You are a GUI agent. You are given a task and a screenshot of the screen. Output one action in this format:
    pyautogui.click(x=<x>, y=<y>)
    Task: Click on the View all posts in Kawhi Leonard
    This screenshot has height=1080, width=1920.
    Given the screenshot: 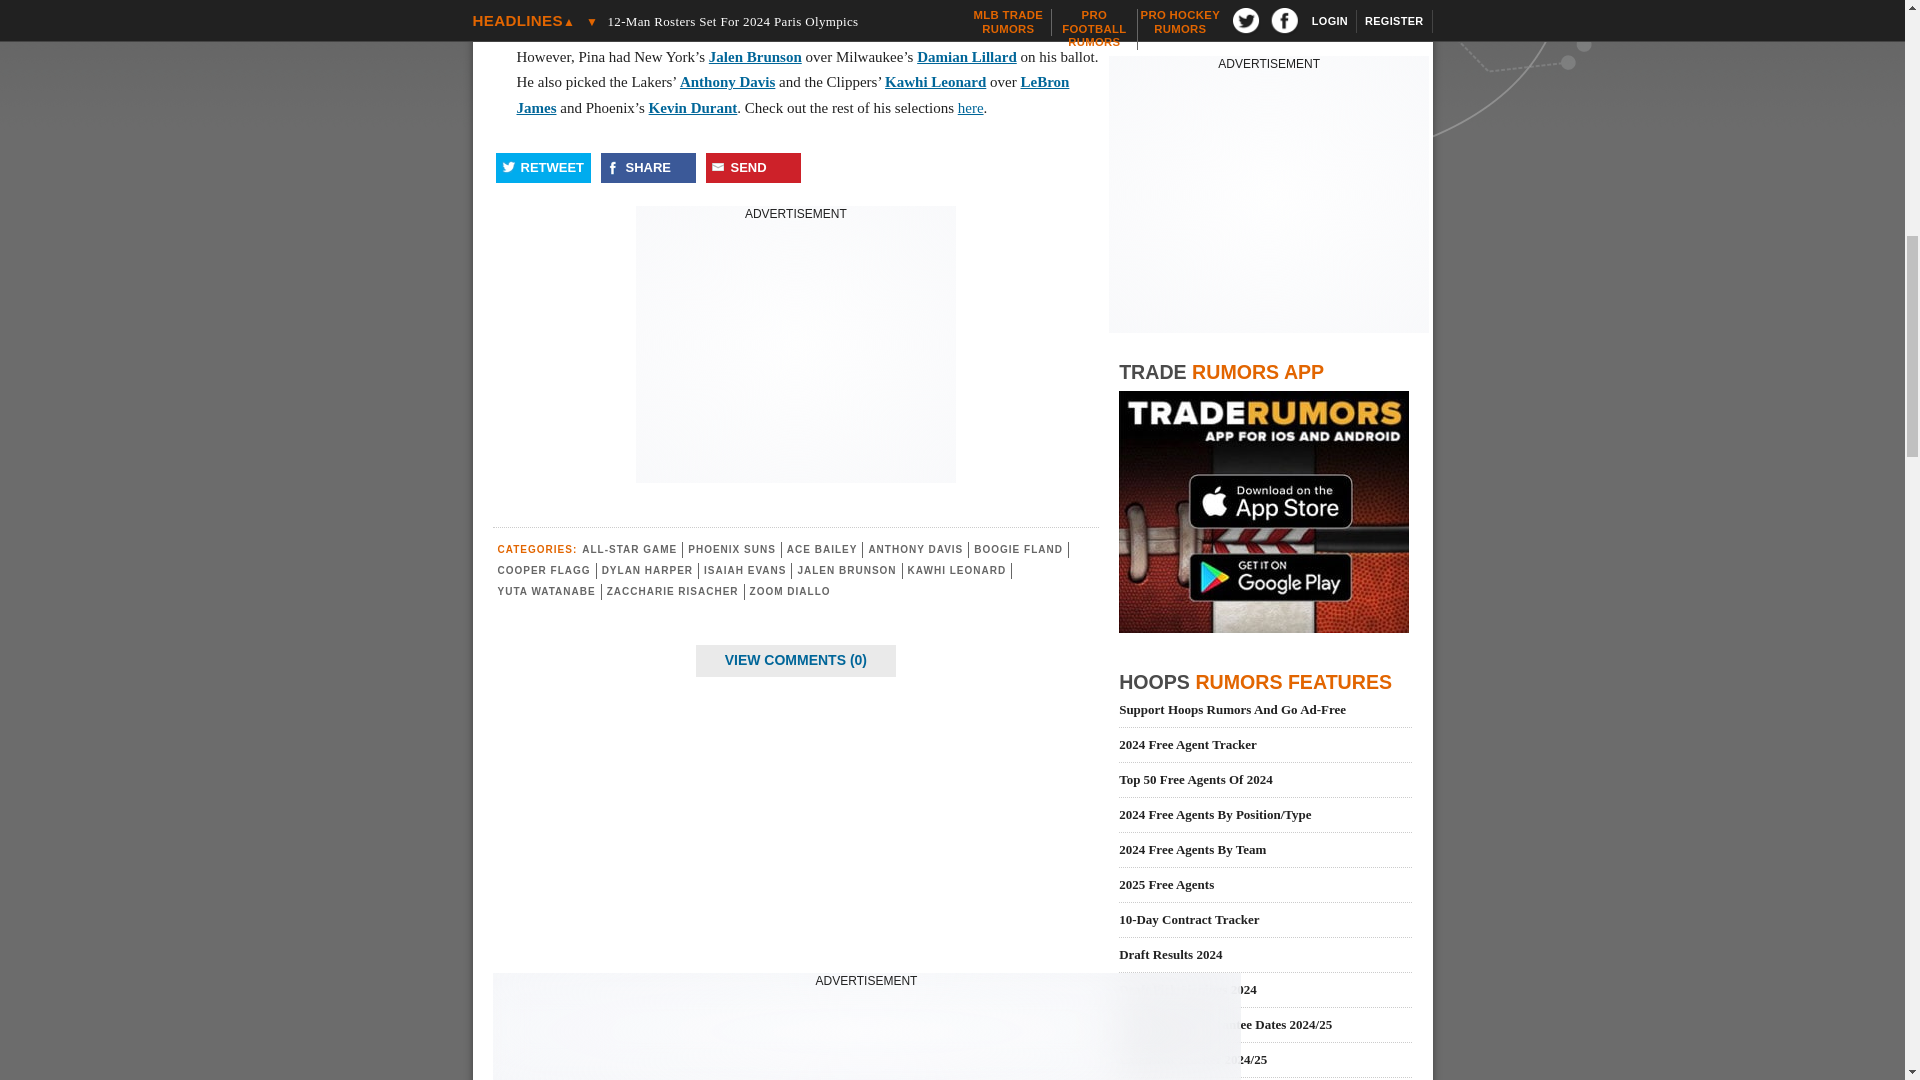 What is the action you would take?
    pyautogui.click(x=957, y=570)
    